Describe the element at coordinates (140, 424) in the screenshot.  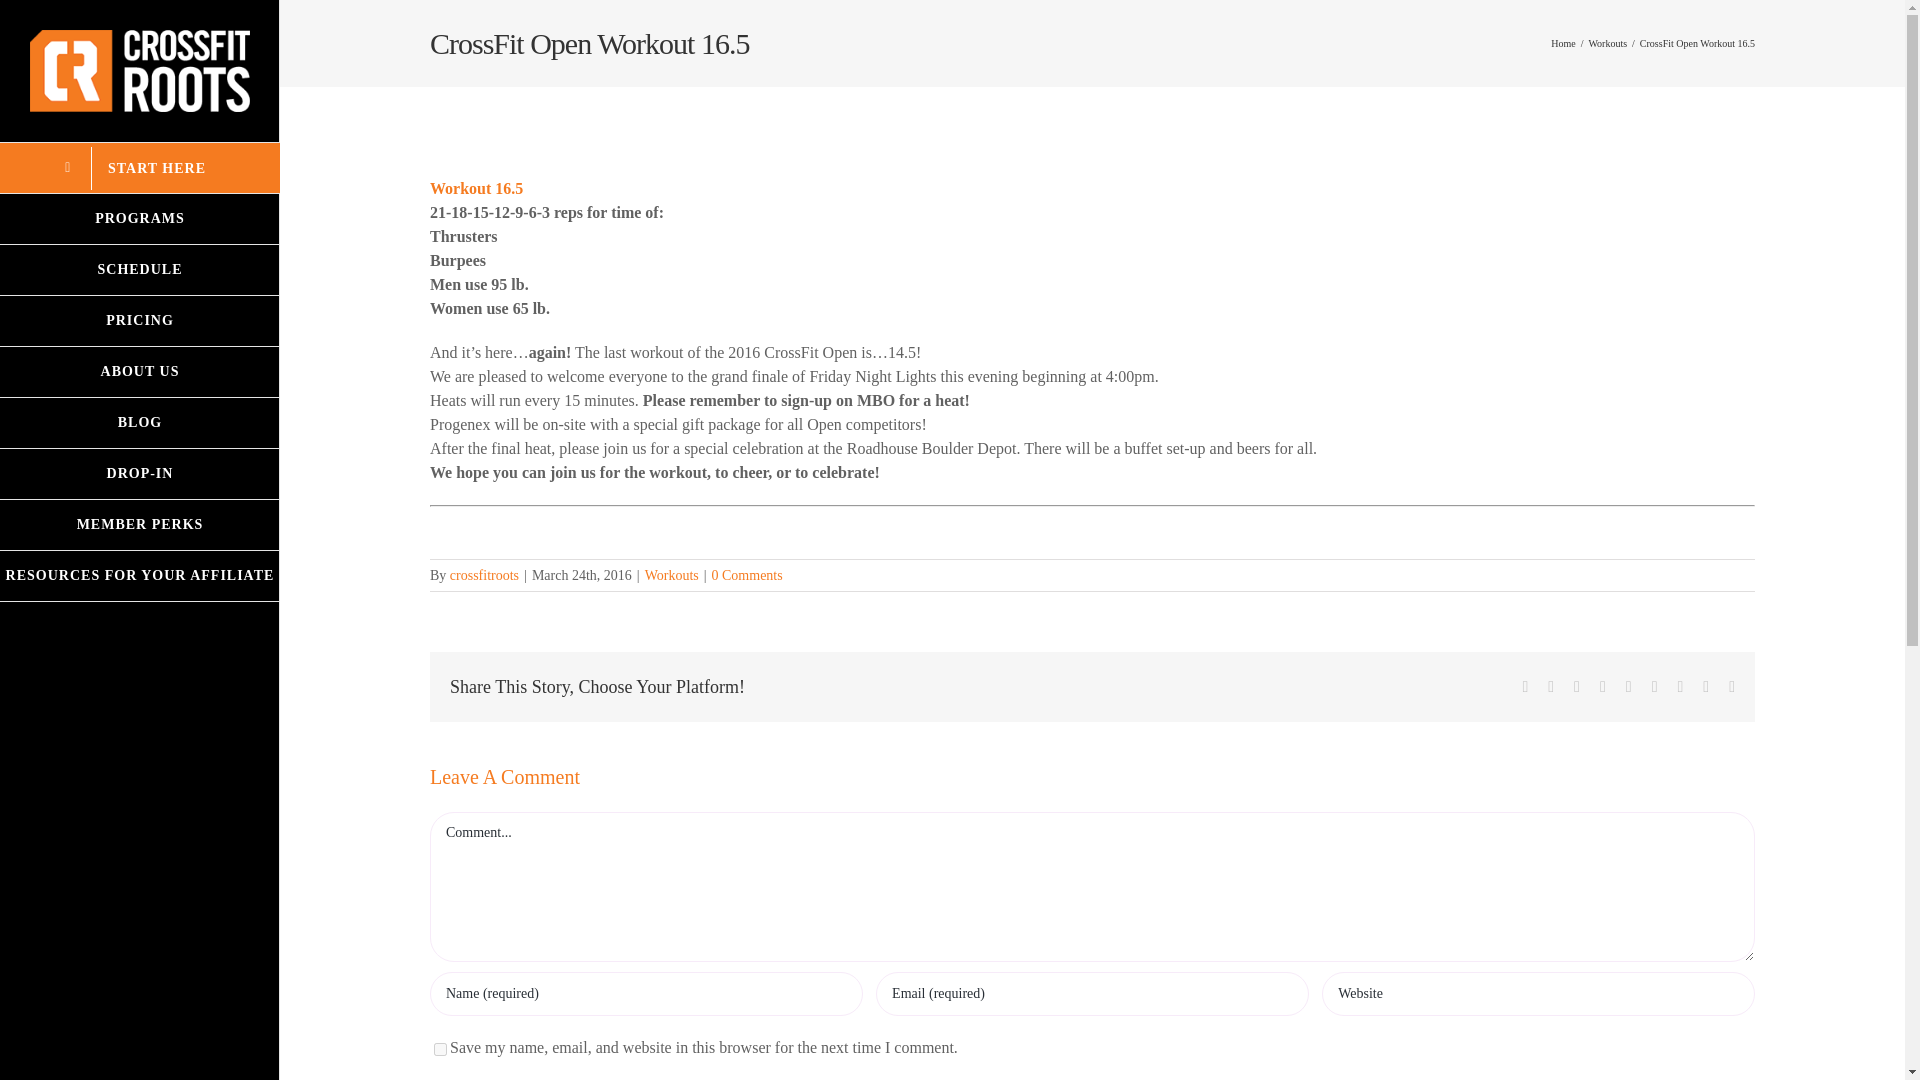
I see `BLOG` at that location.